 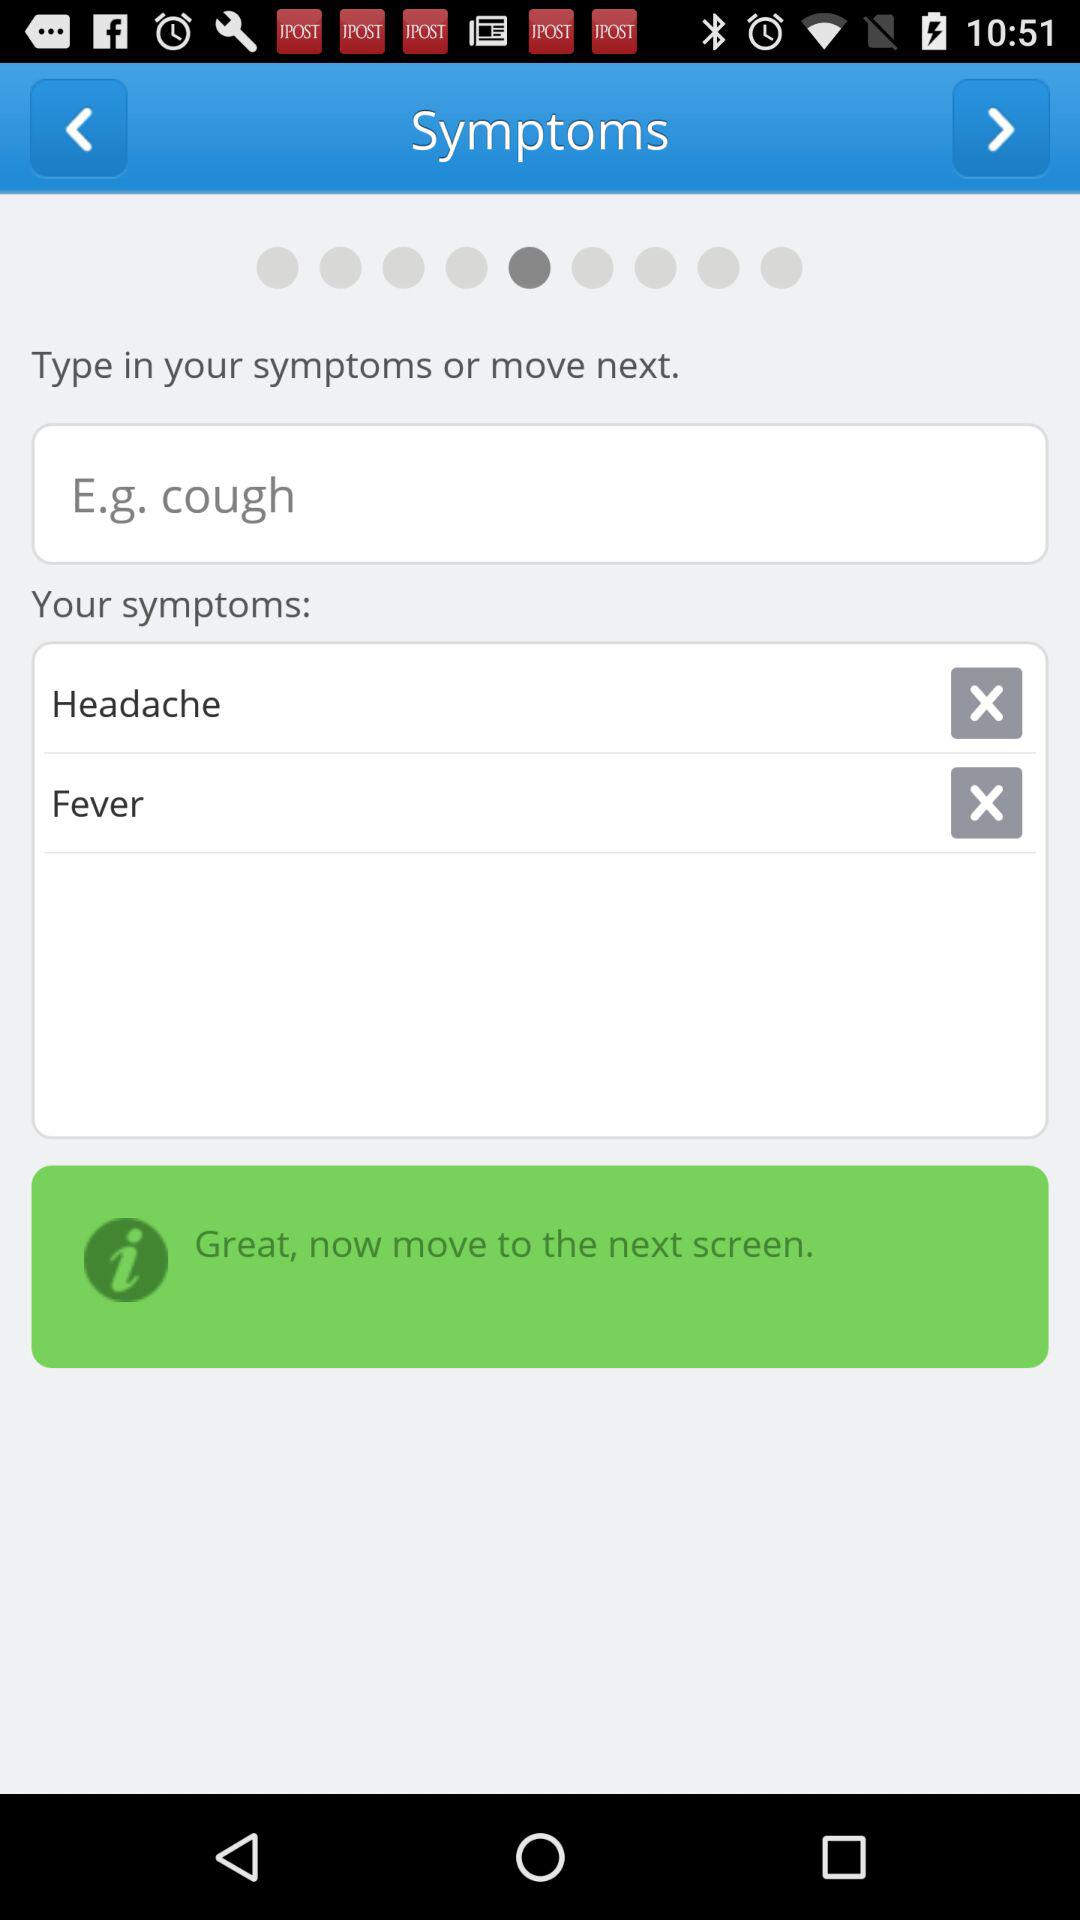 What do you see at coordinates (540, 494) in the screenshot?
I see `toggle symptoms field` at bounding box center [540, 494].